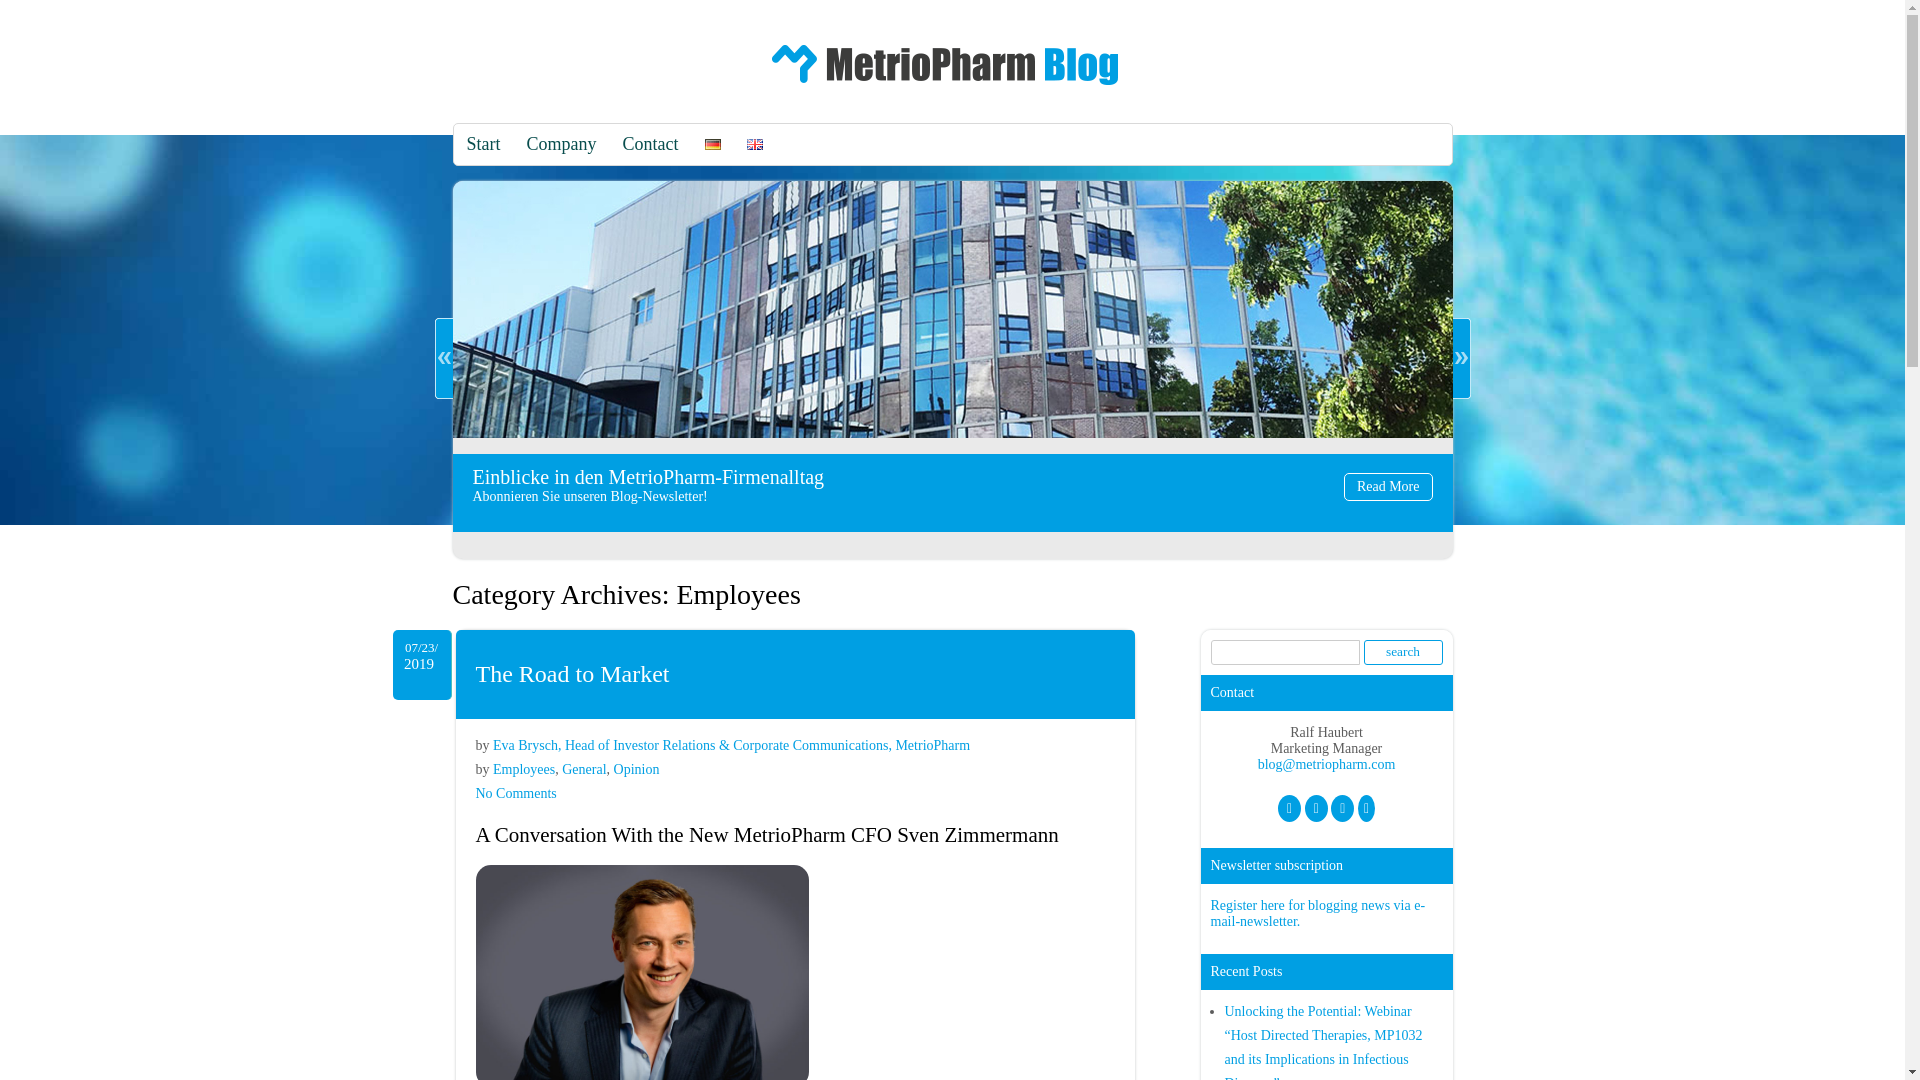  What do you see at coordinates (1403, 652) in the screenshot?
I see `MetrioPharm-Blog` at bounding box center [1403, 652].